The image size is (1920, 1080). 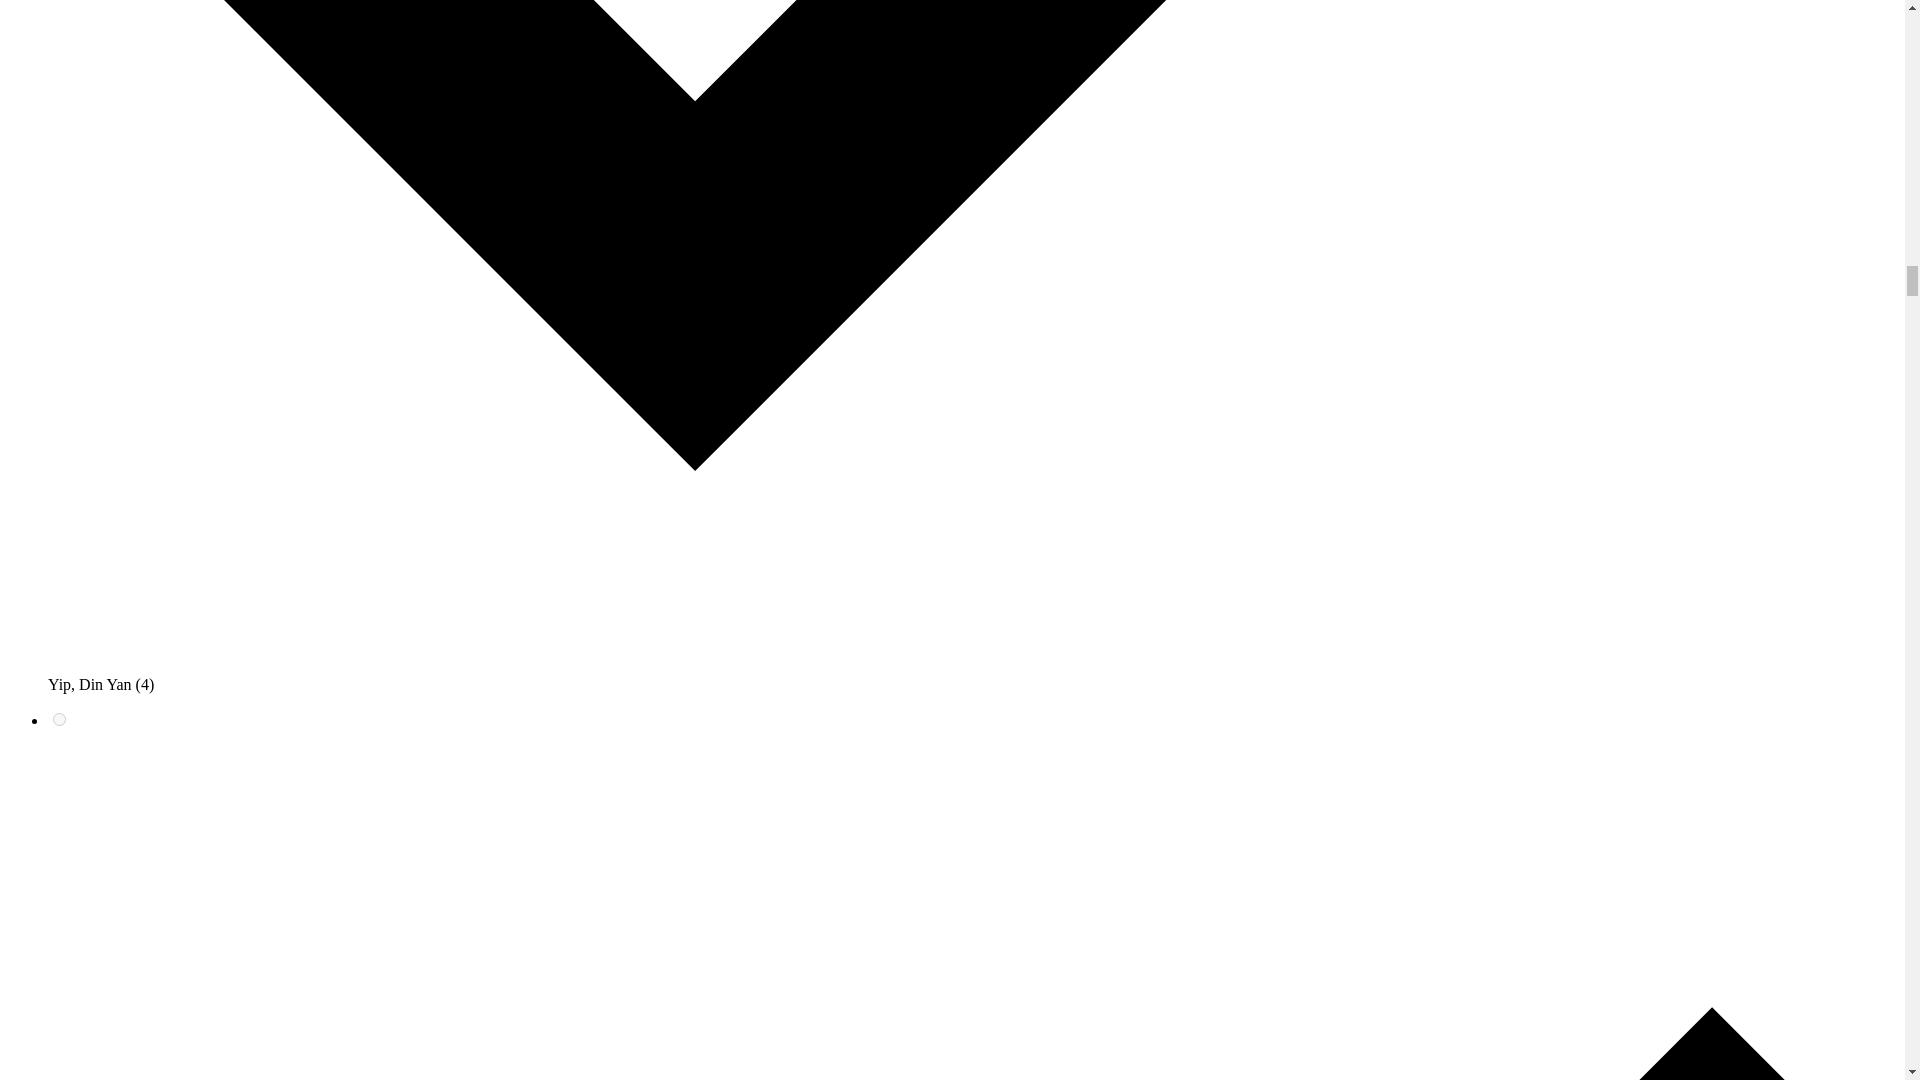 What do you see at coordinates (59, 718) in the screenshot?
I see `Lai, Edith` at bounding box center [59, 718].